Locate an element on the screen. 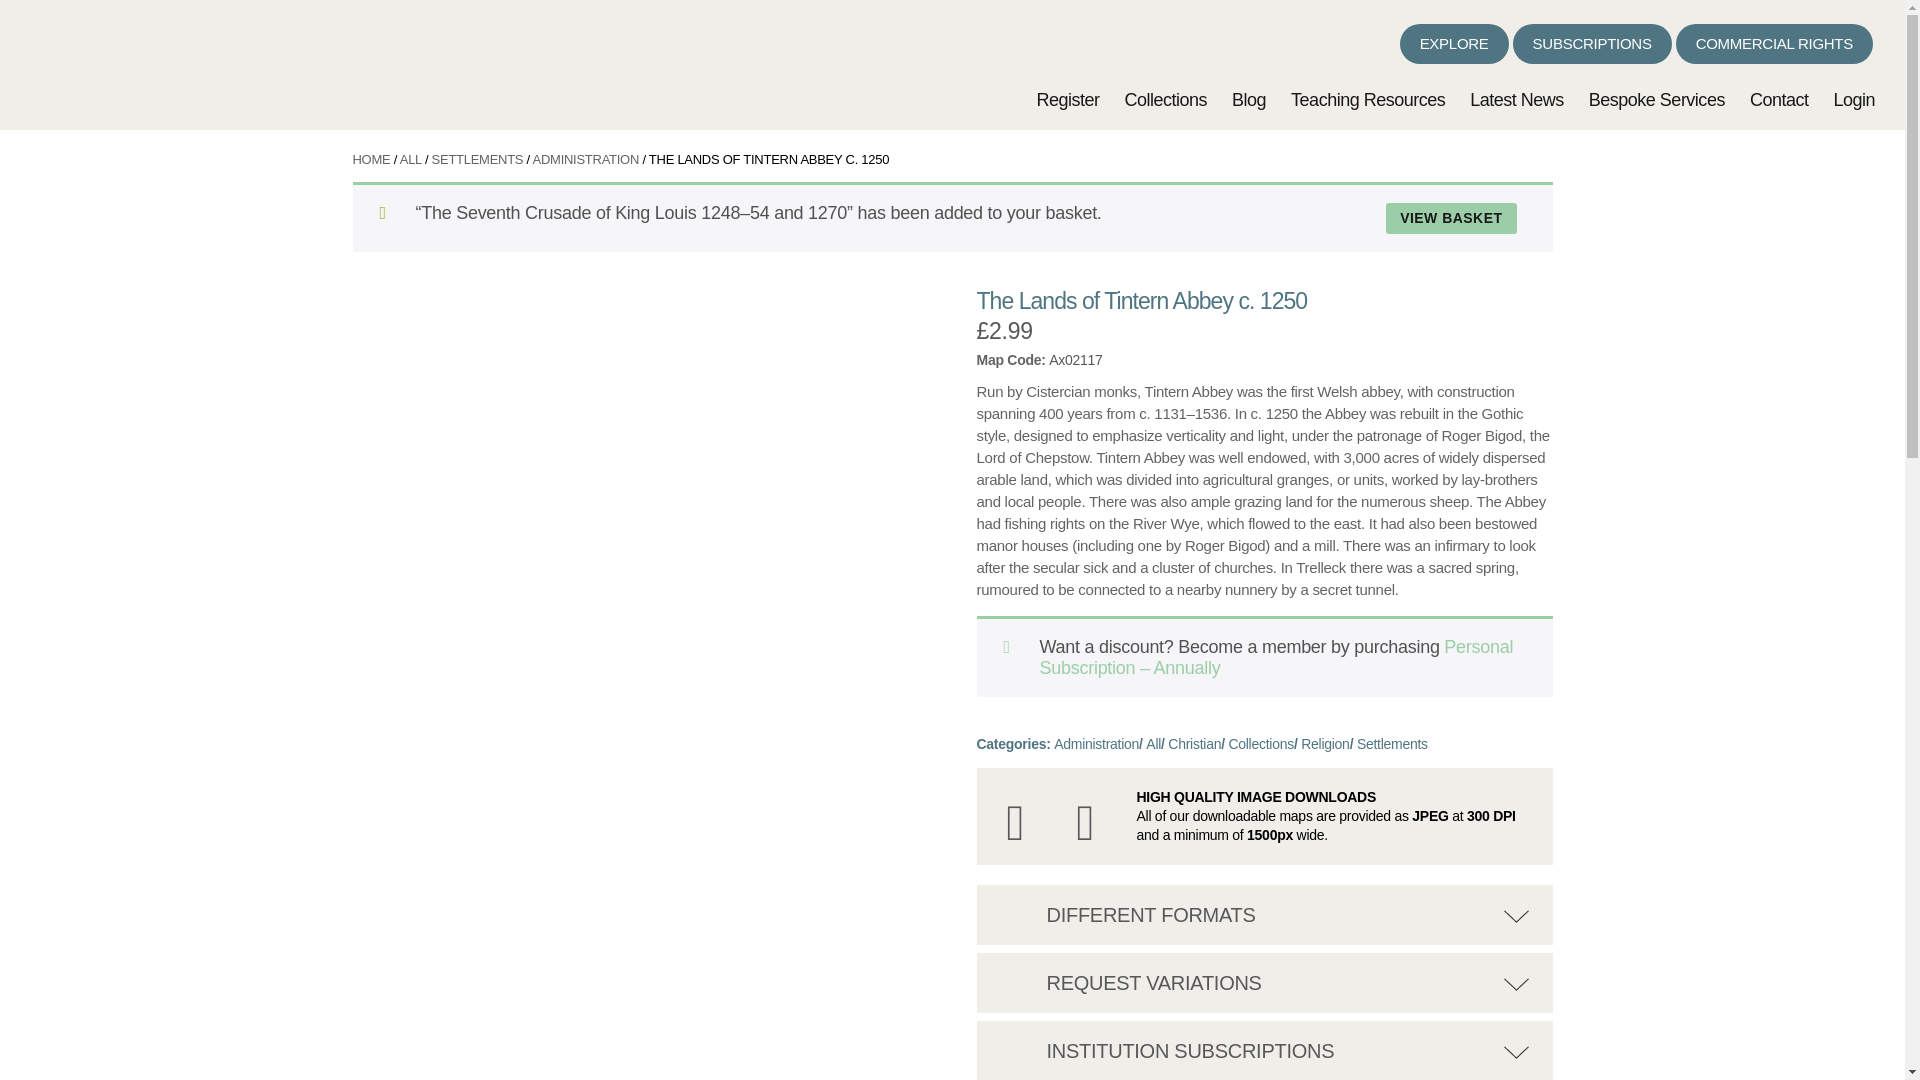  Different Formats is located at coordinates (1021, 910).